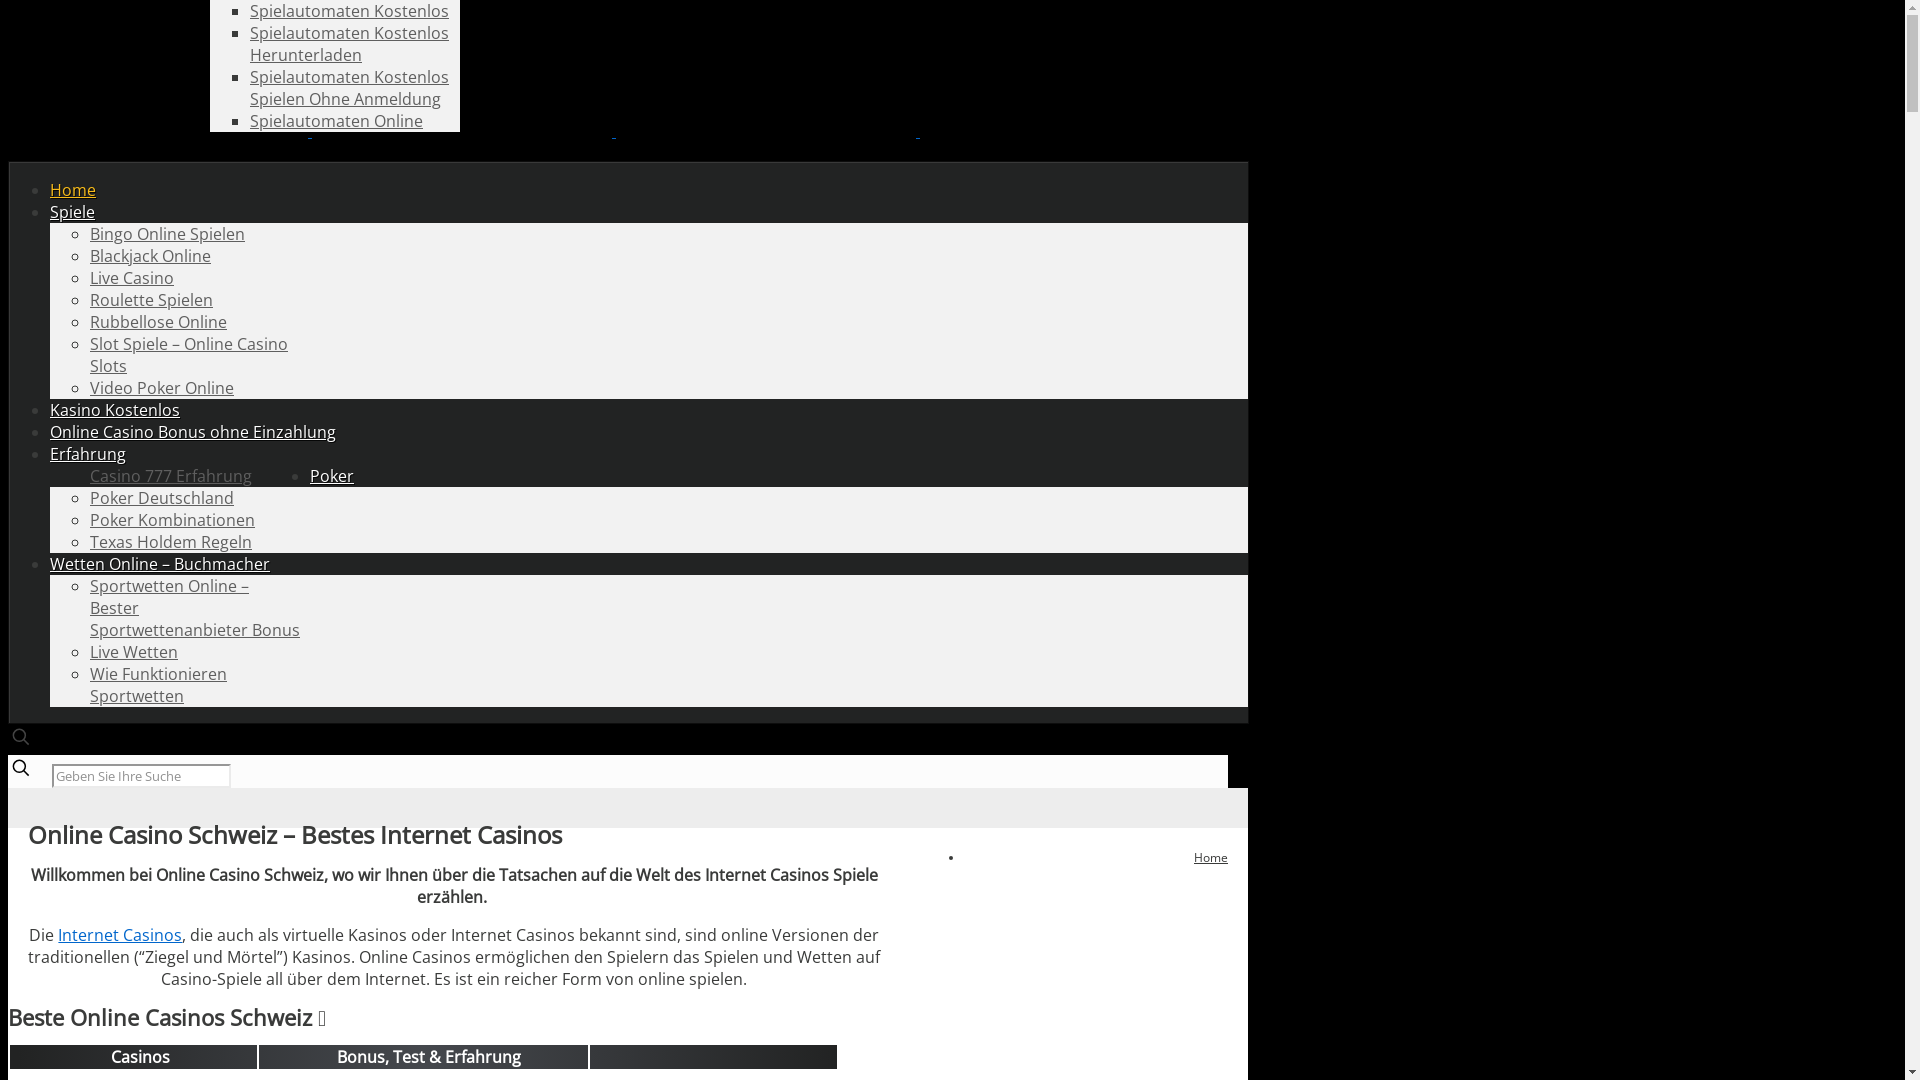 This screenshot has height=1080, width=1920. I want to click on Poker, so click(332, 476).